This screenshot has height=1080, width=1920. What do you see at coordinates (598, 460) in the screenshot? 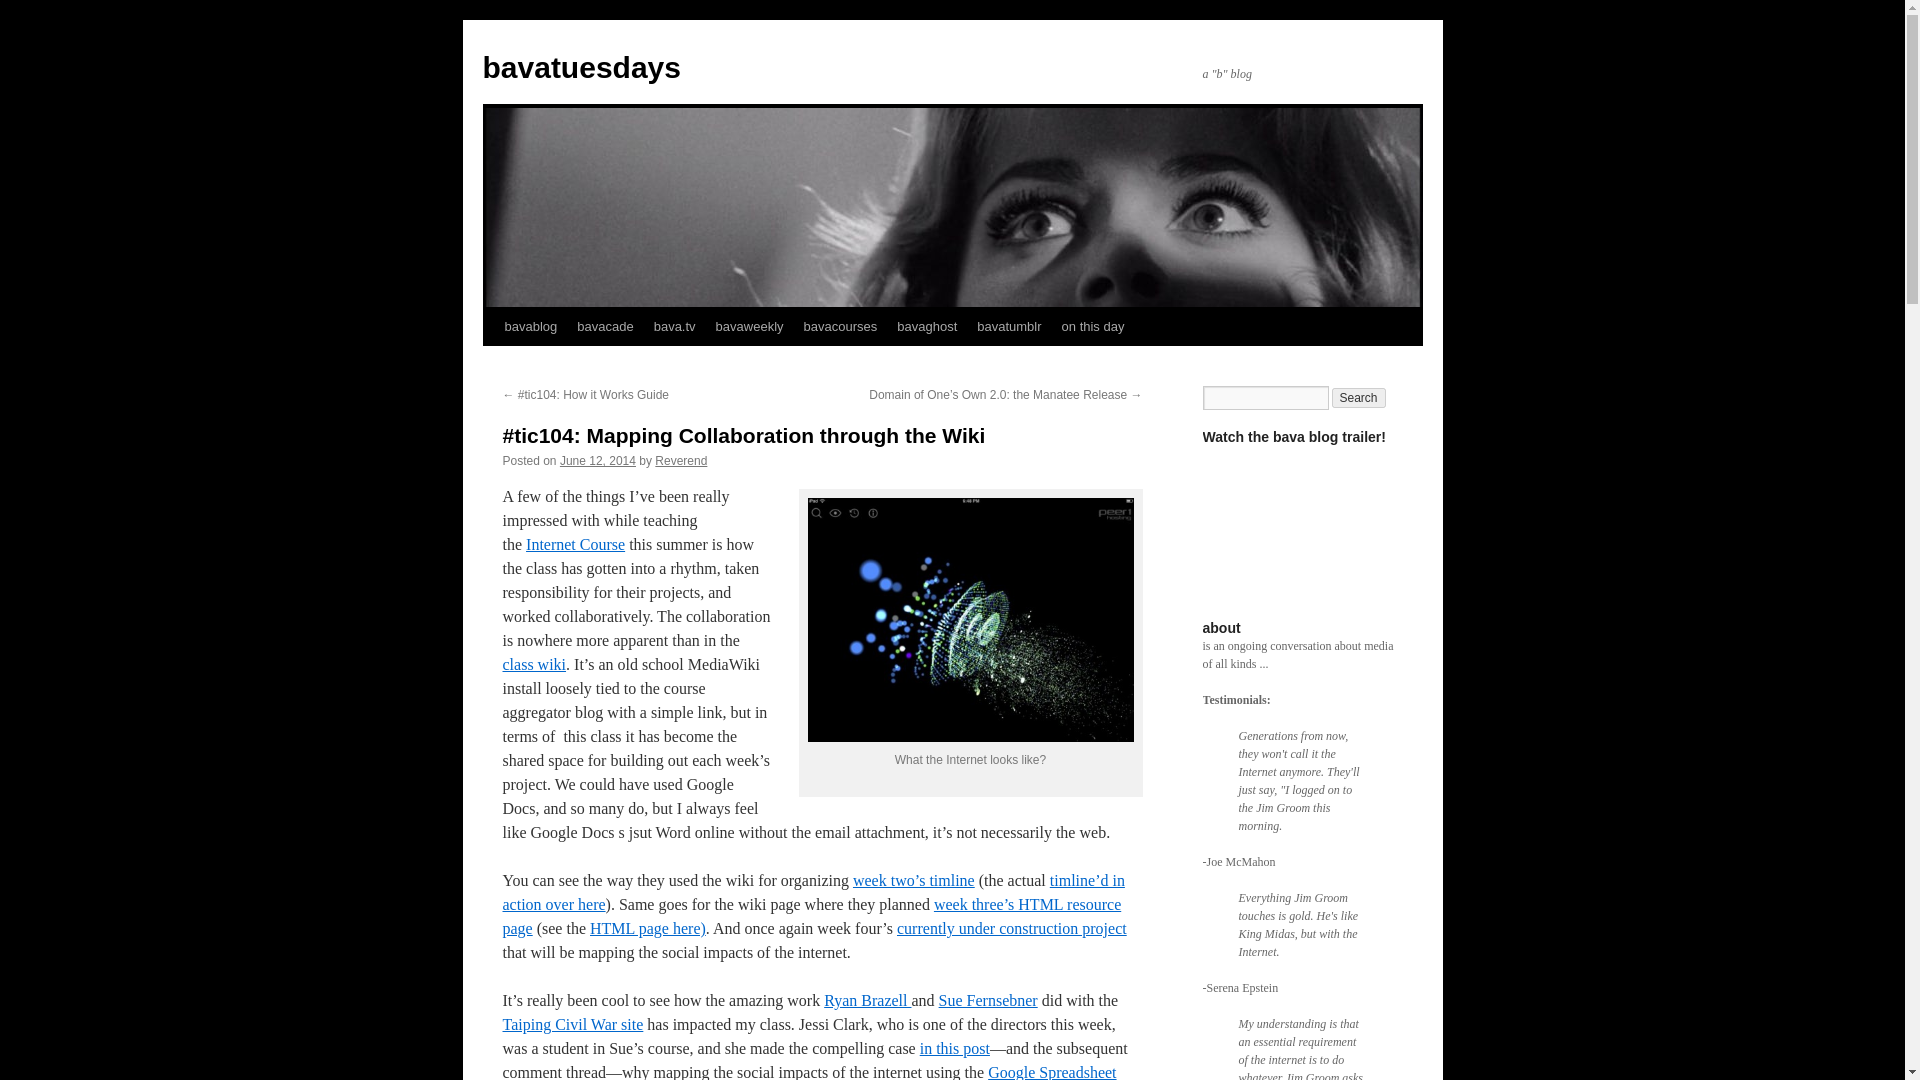
I see `June 12, 2014` at bounding box center [598, 460].